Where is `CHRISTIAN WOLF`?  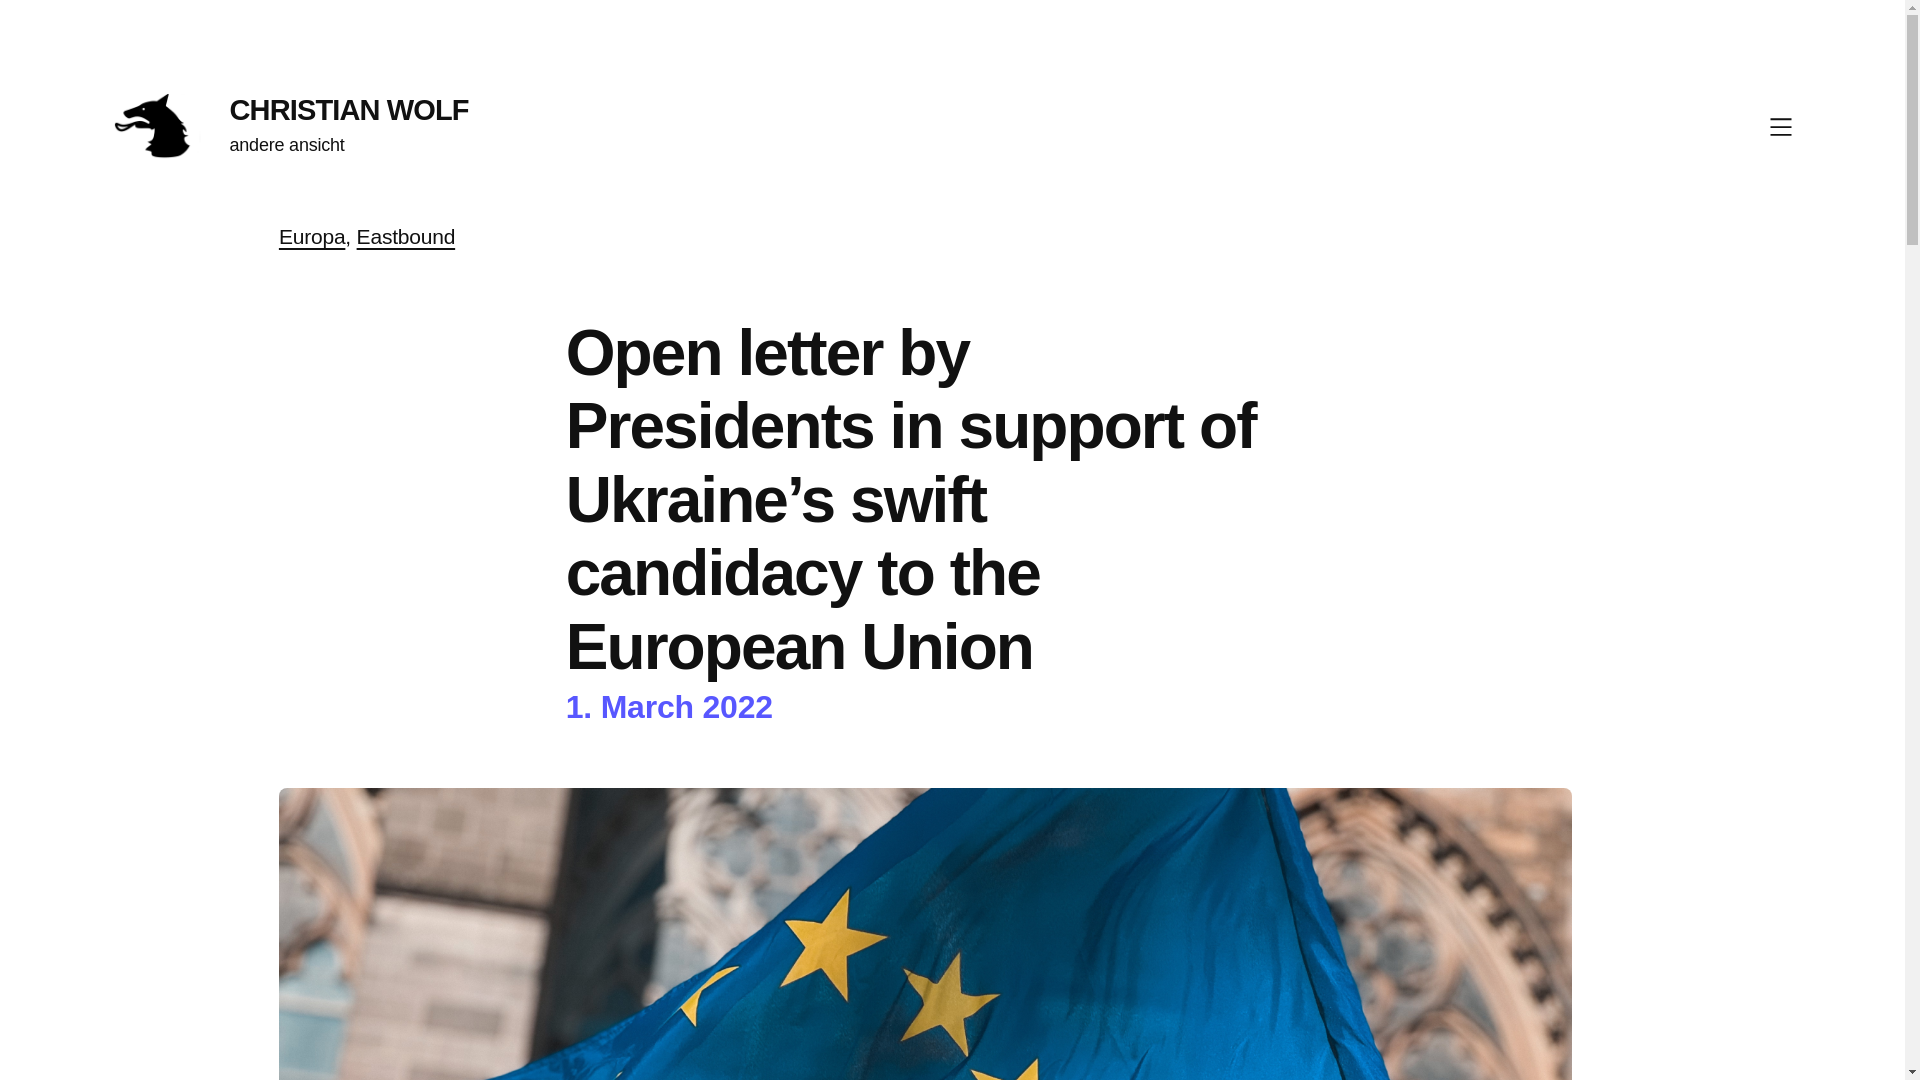 CHRISTIAN WOLF is located at coordinates (349, 110).